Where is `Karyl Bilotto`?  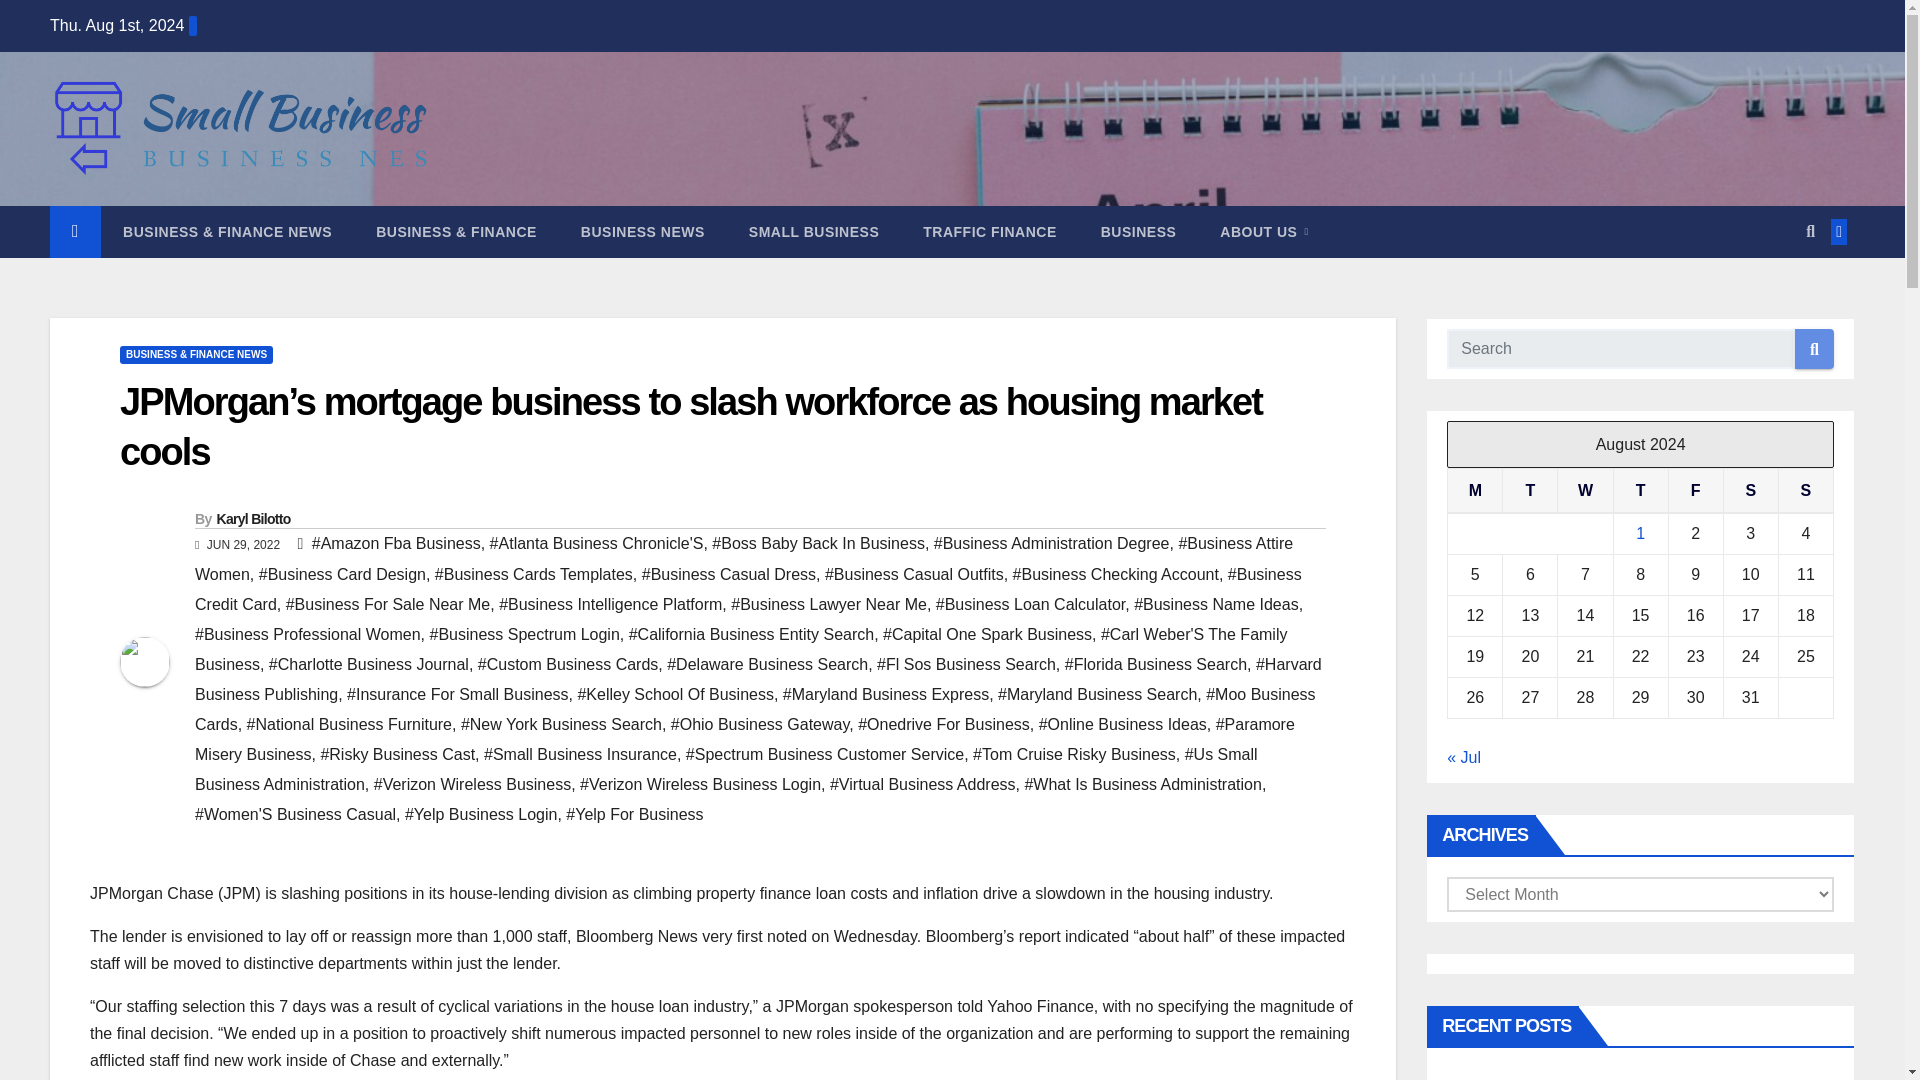 Karyl Bilotto is located at coordinates (252, 518).